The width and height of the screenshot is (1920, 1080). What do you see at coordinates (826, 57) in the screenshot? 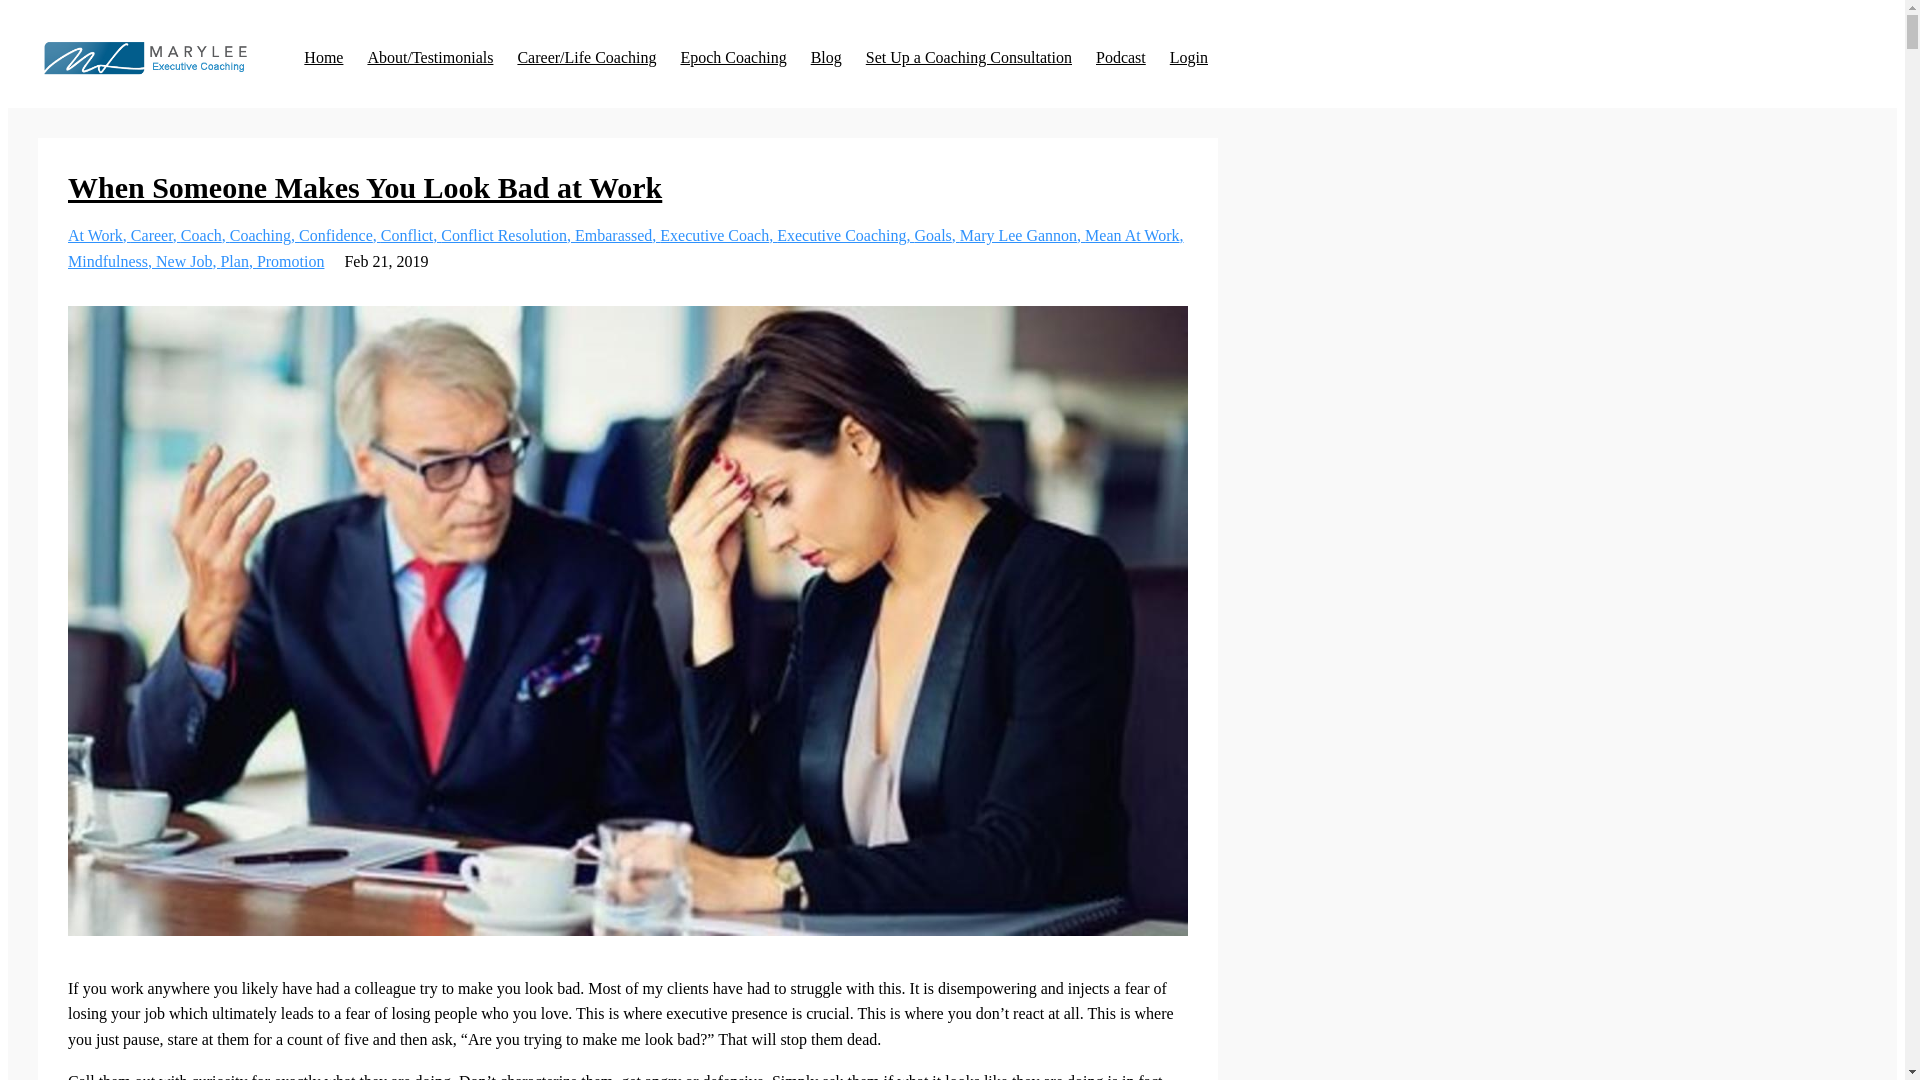
I see `Blog` at bounding box center [826, 57].